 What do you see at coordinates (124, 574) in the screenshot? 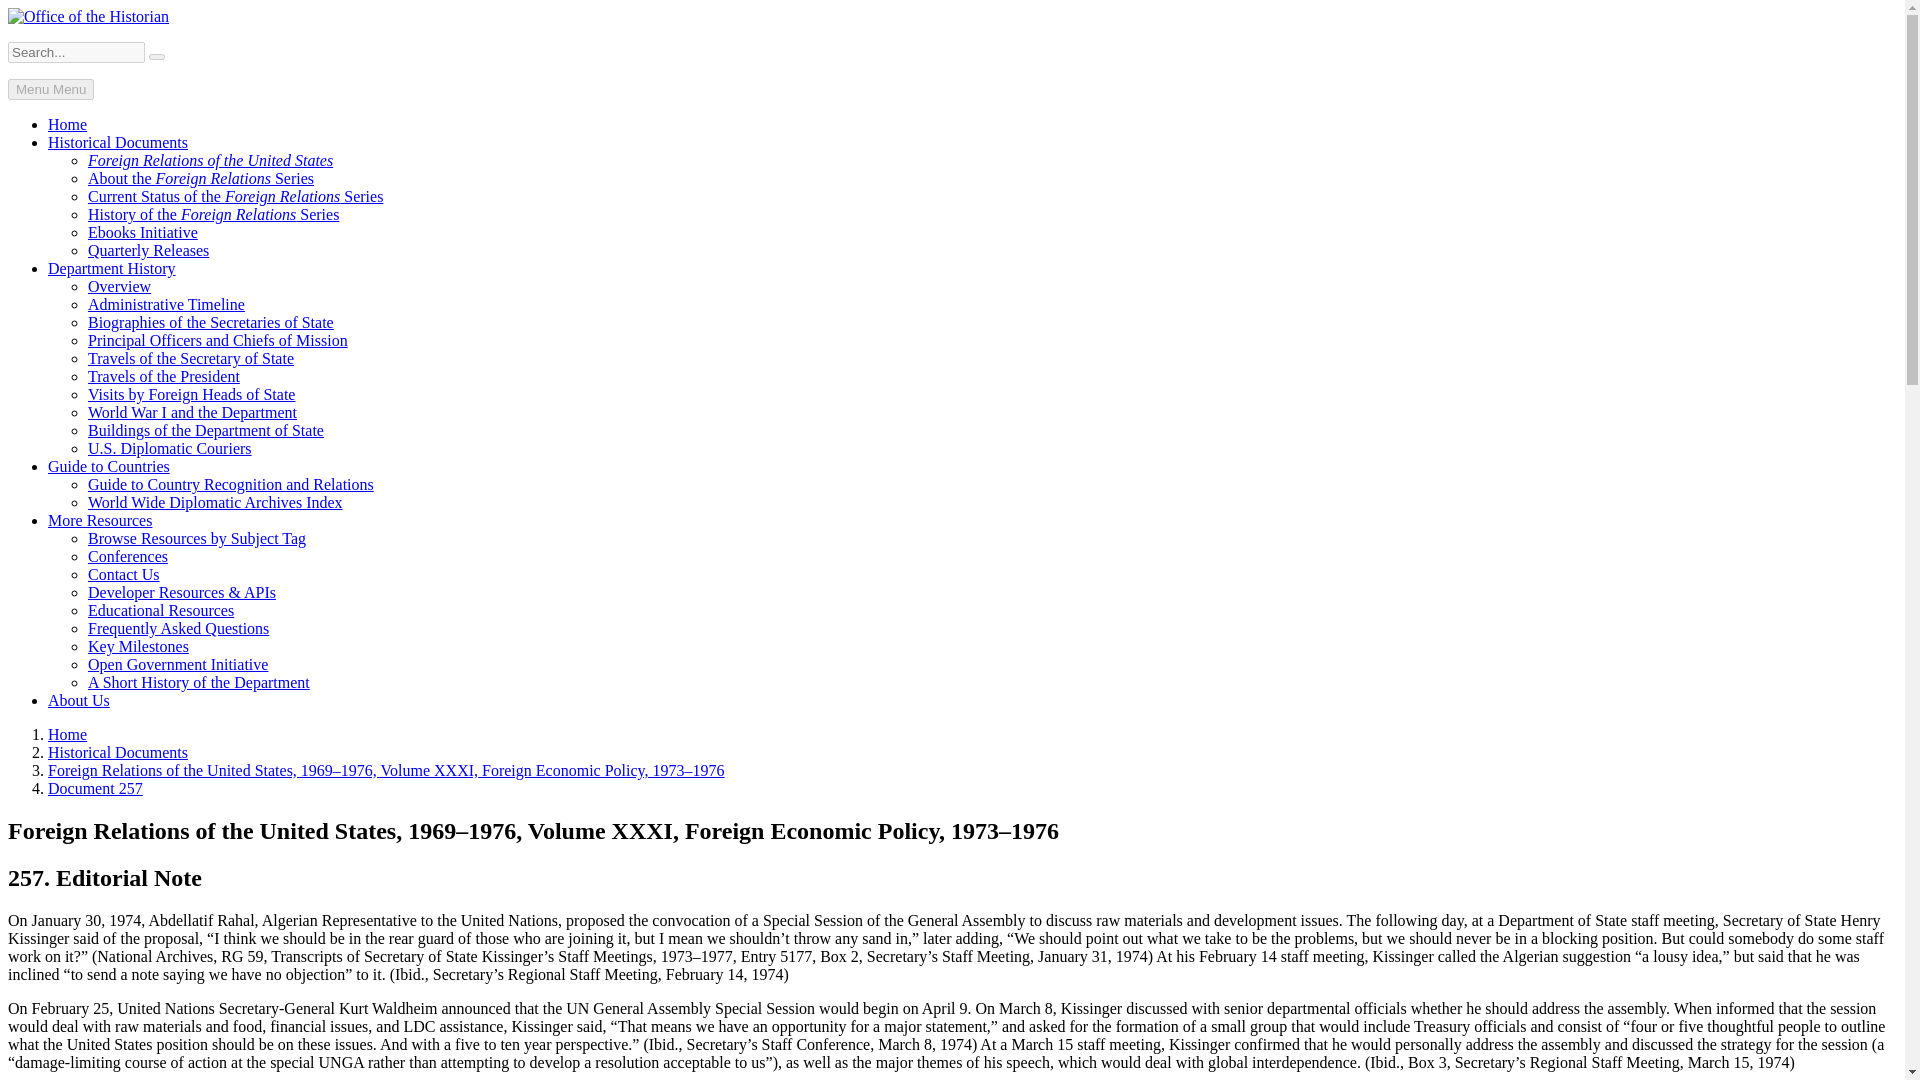
I see `Contact Us` at bounding box center [124, 574].